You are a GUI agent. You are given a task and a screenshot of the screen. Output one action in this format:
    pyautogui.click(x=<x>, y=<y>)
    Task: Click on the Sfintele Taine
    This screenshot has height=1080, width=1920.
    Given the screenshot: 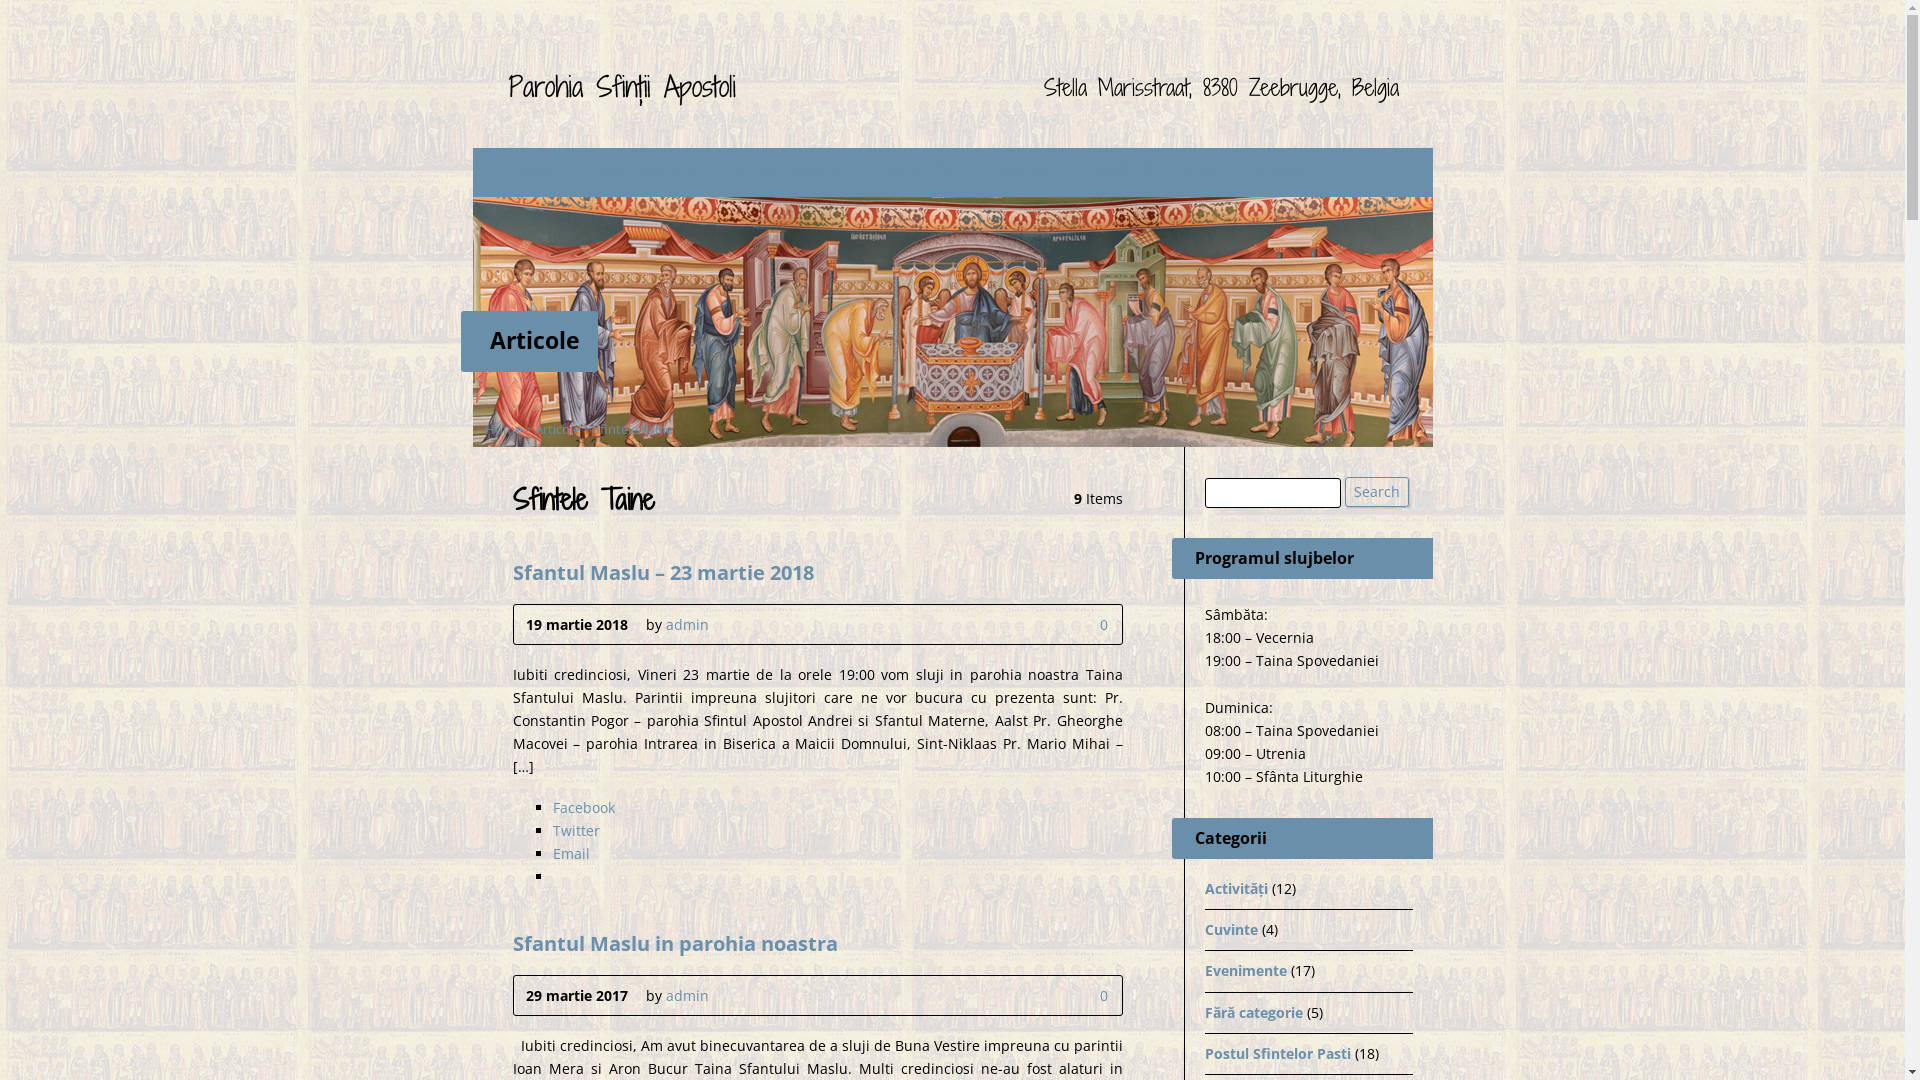 What is the action you would take?
    pyautogui.click(x=632, y=429)
    